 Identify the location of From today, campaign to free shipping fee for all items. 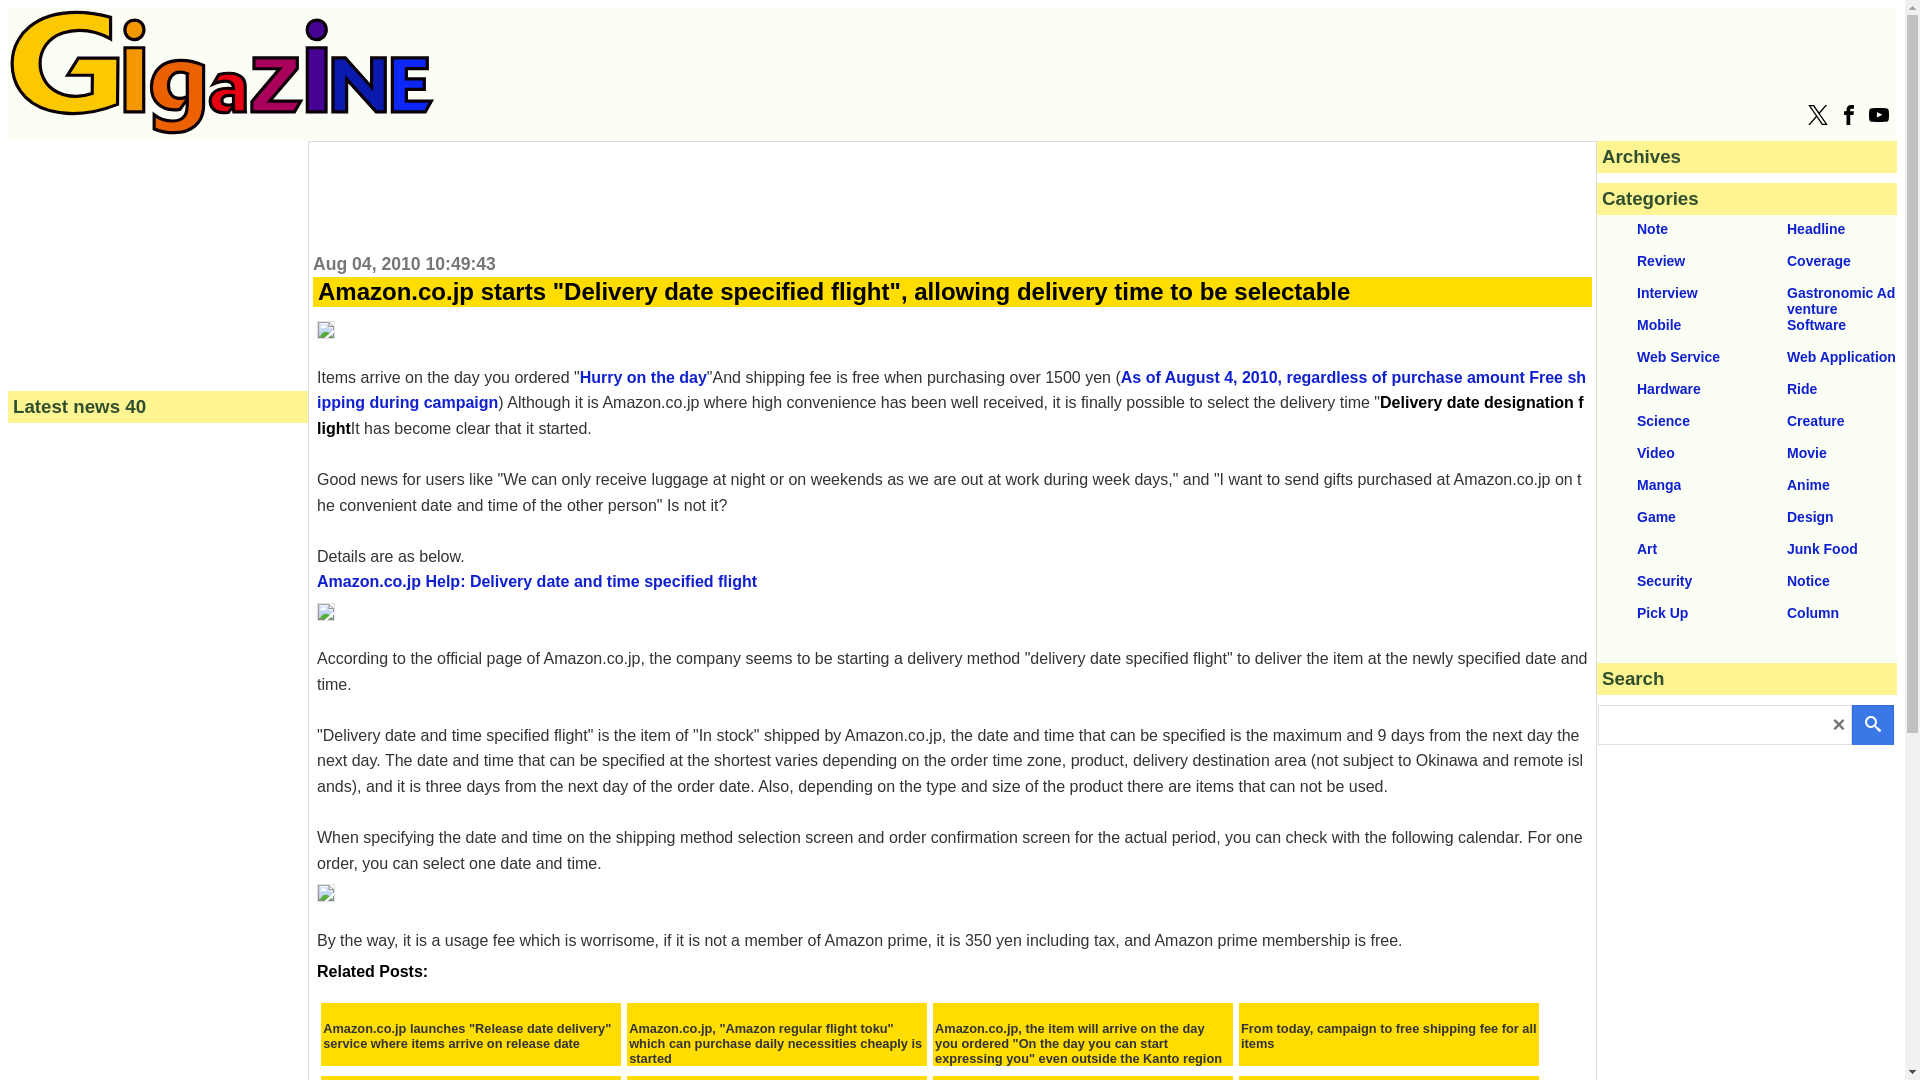
(1388, 1035).